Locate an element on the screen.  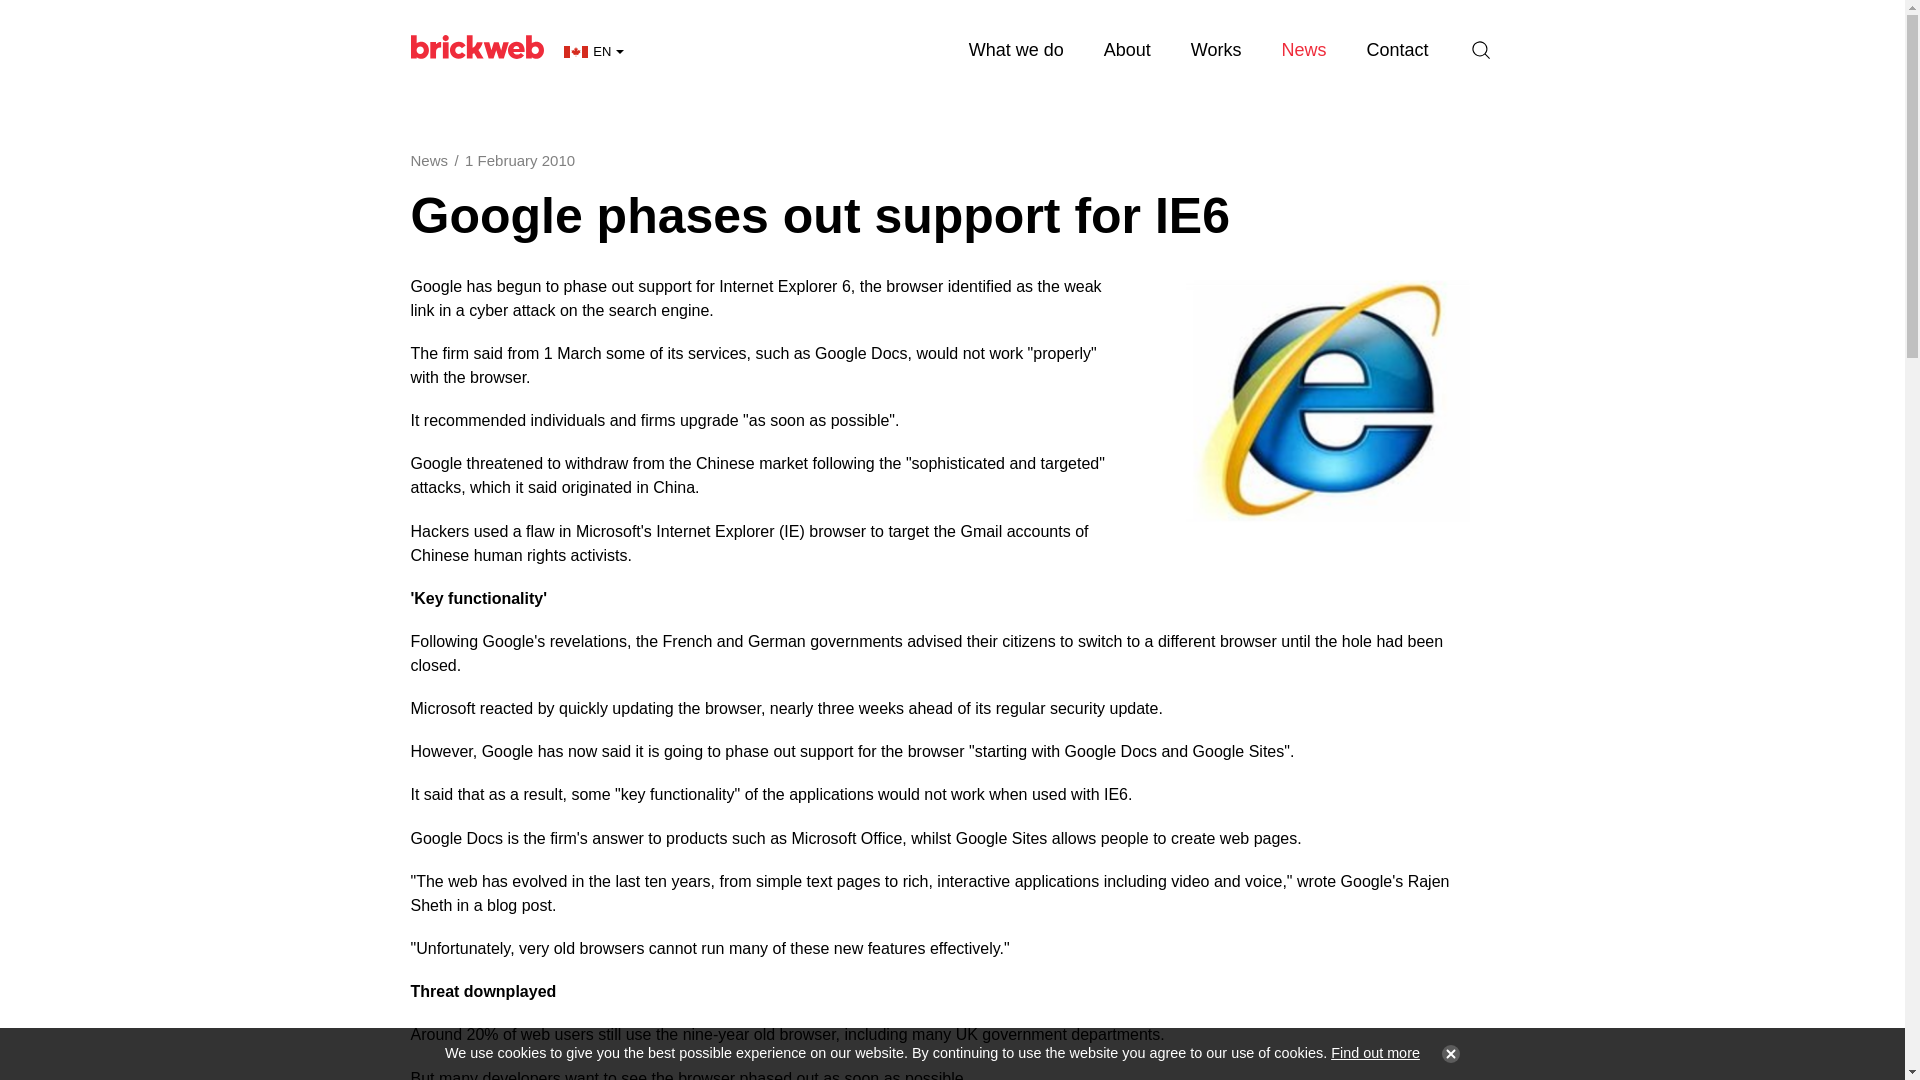
What we do is located at coordinates (1016, 50).